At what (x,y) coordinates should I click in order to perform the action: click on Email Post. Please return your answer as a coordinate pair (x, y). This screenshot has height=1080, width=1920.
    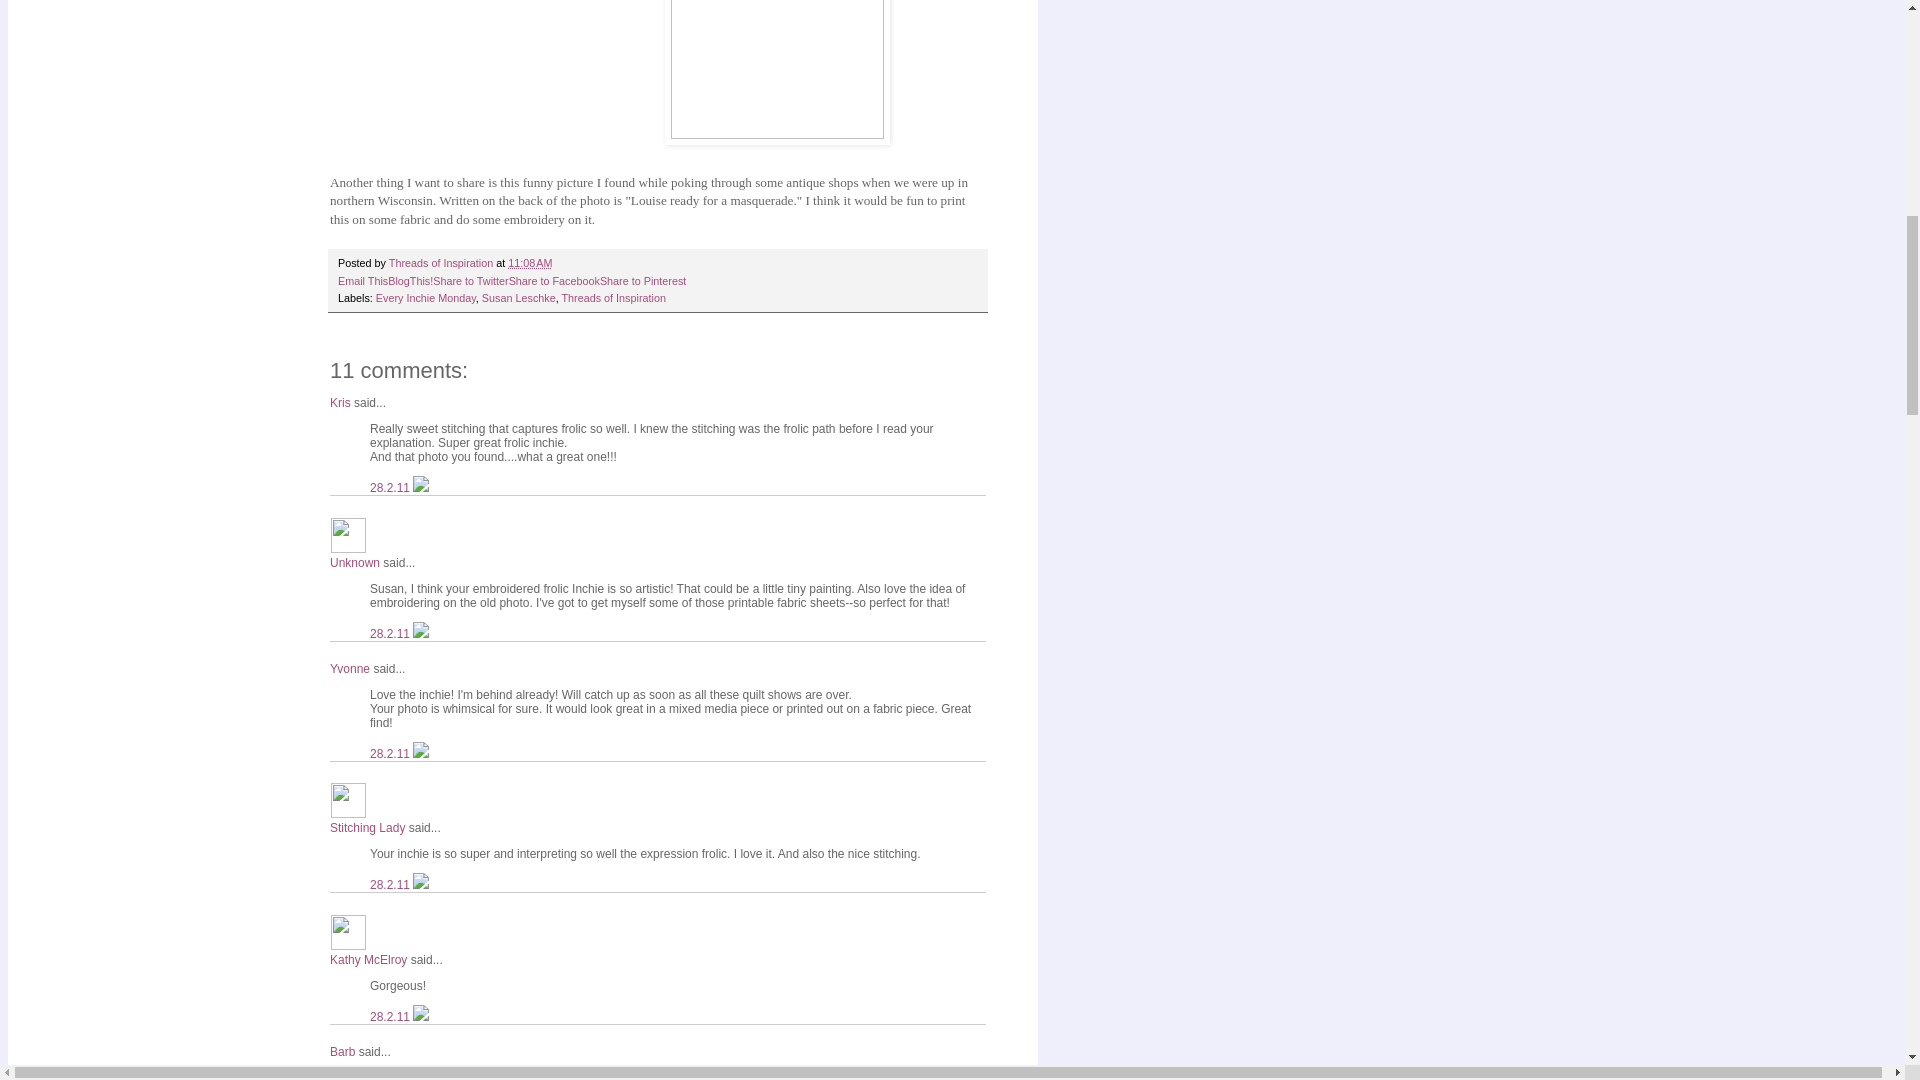
    Looking at the image, I should click on (563, 262).